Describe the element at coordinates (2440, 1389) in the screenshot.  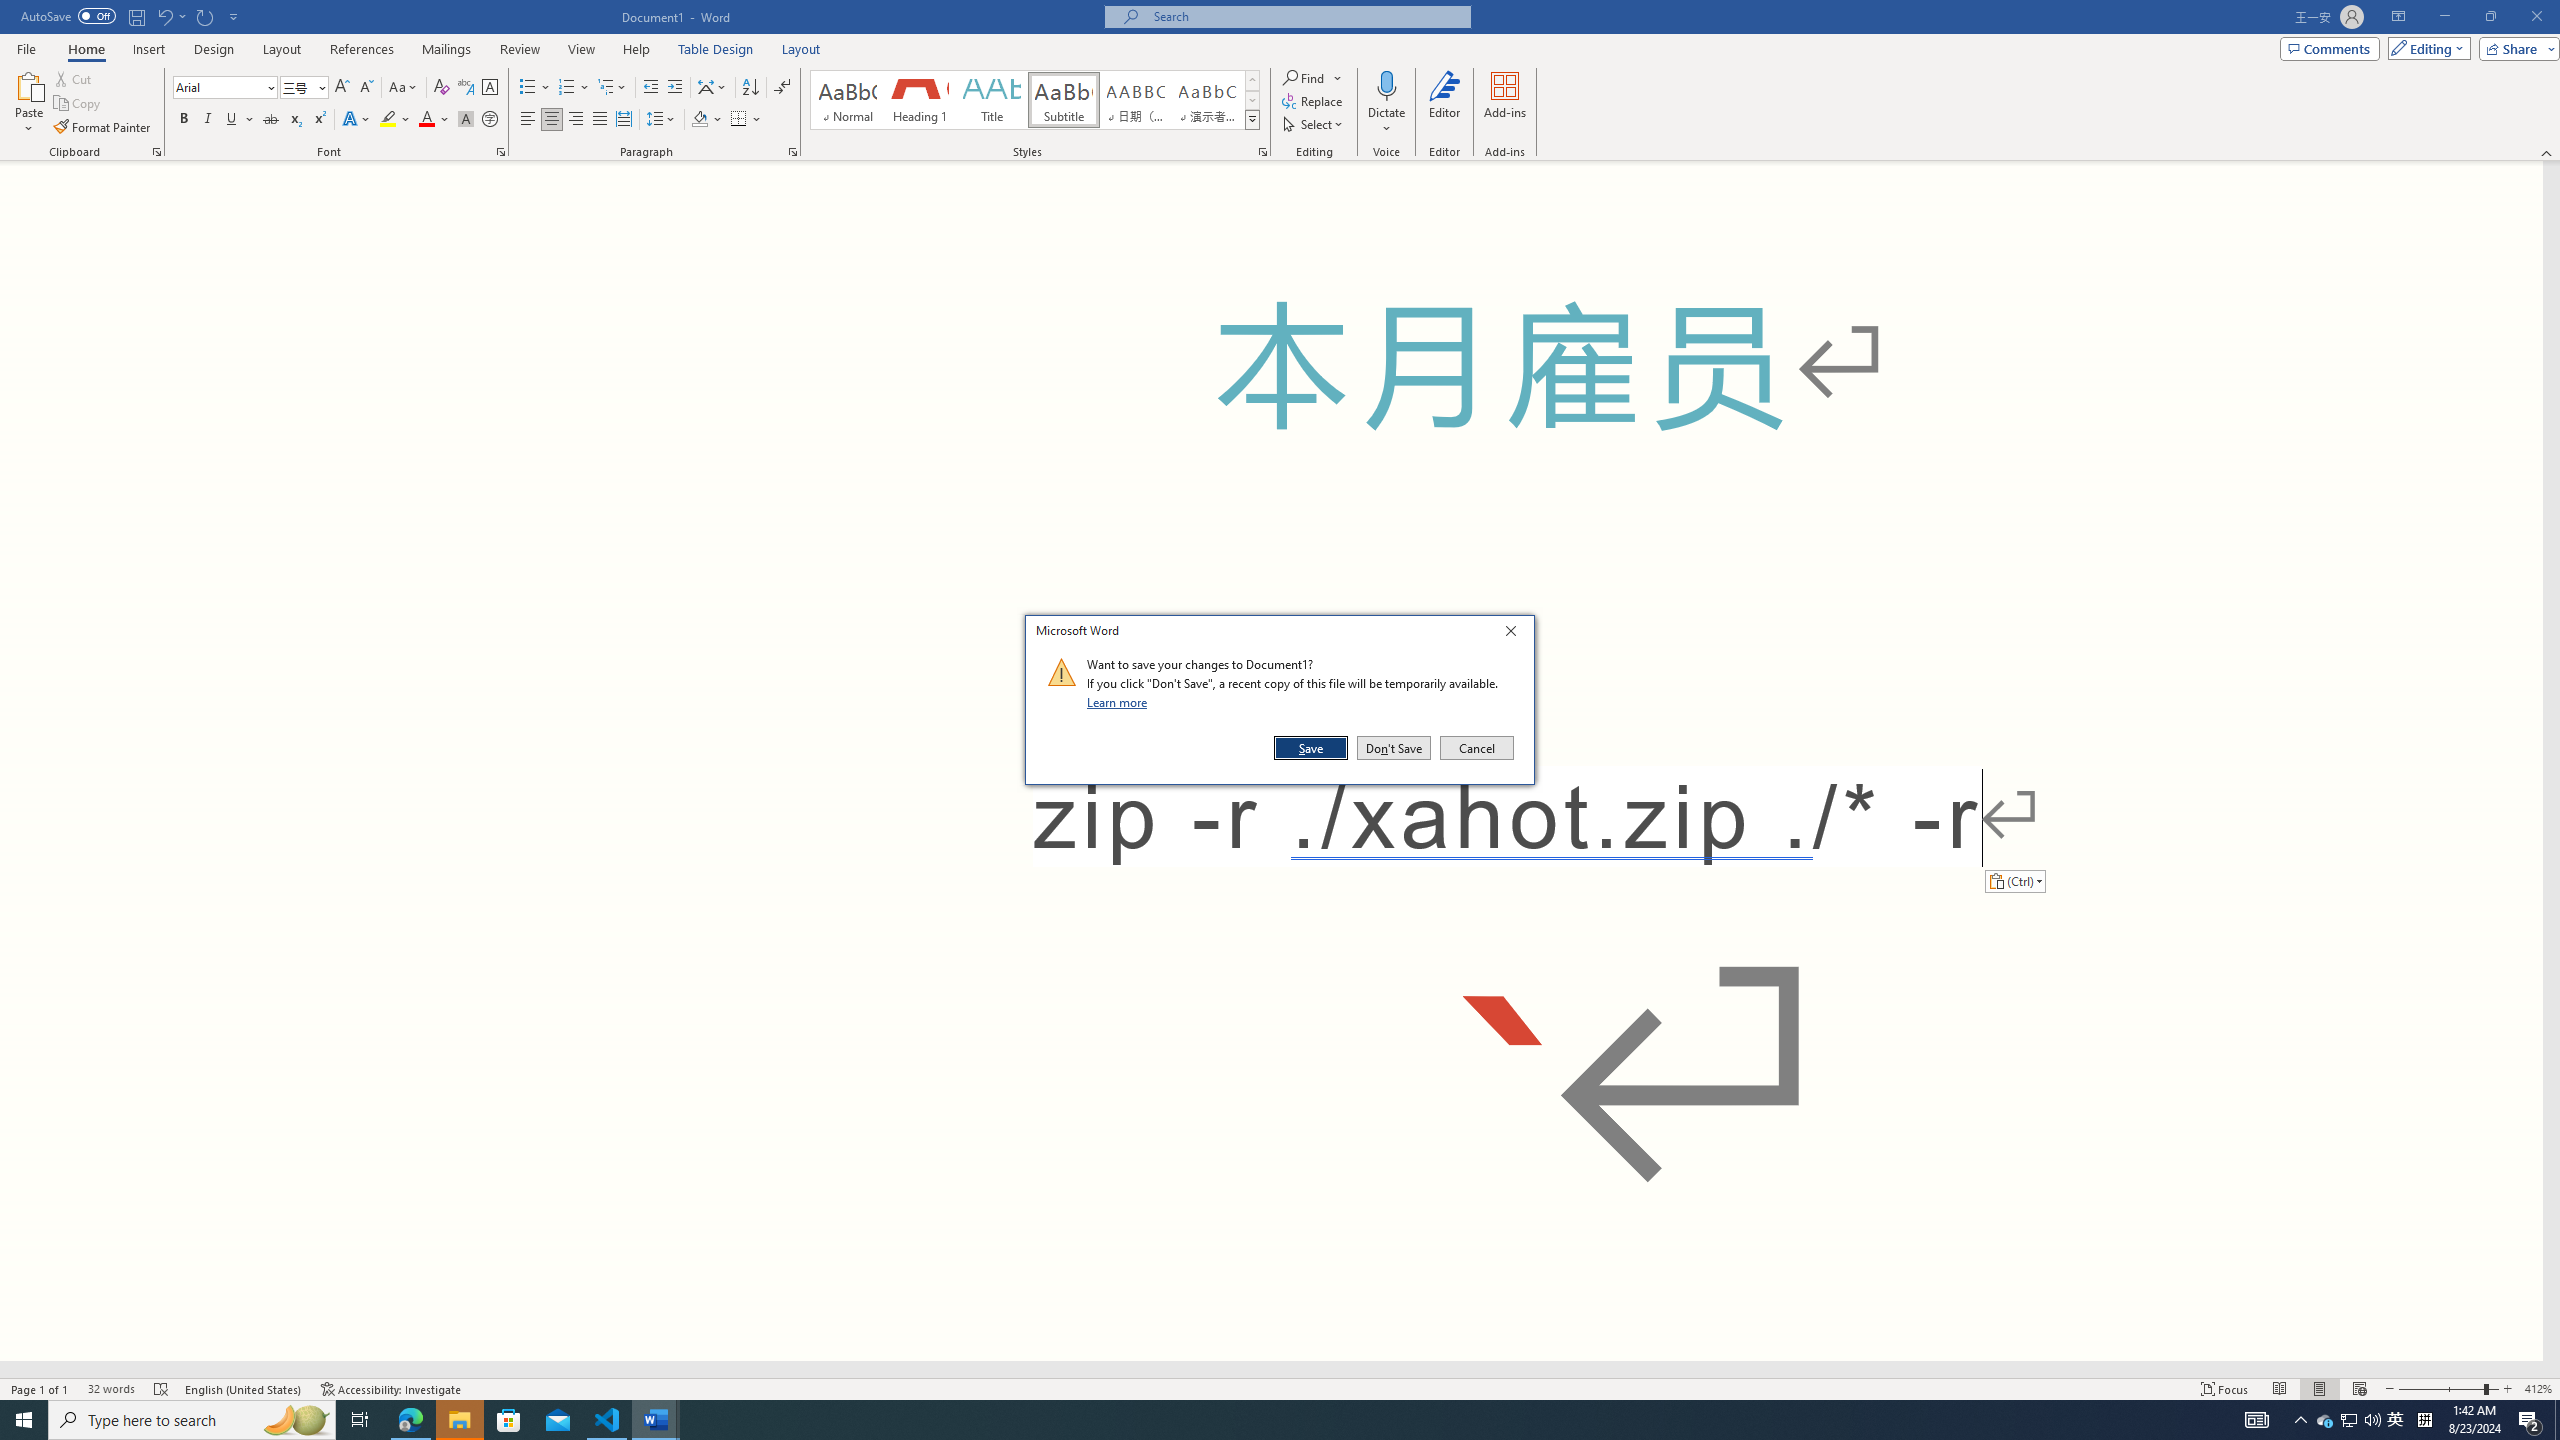
I see `Zoom Out` at that location.